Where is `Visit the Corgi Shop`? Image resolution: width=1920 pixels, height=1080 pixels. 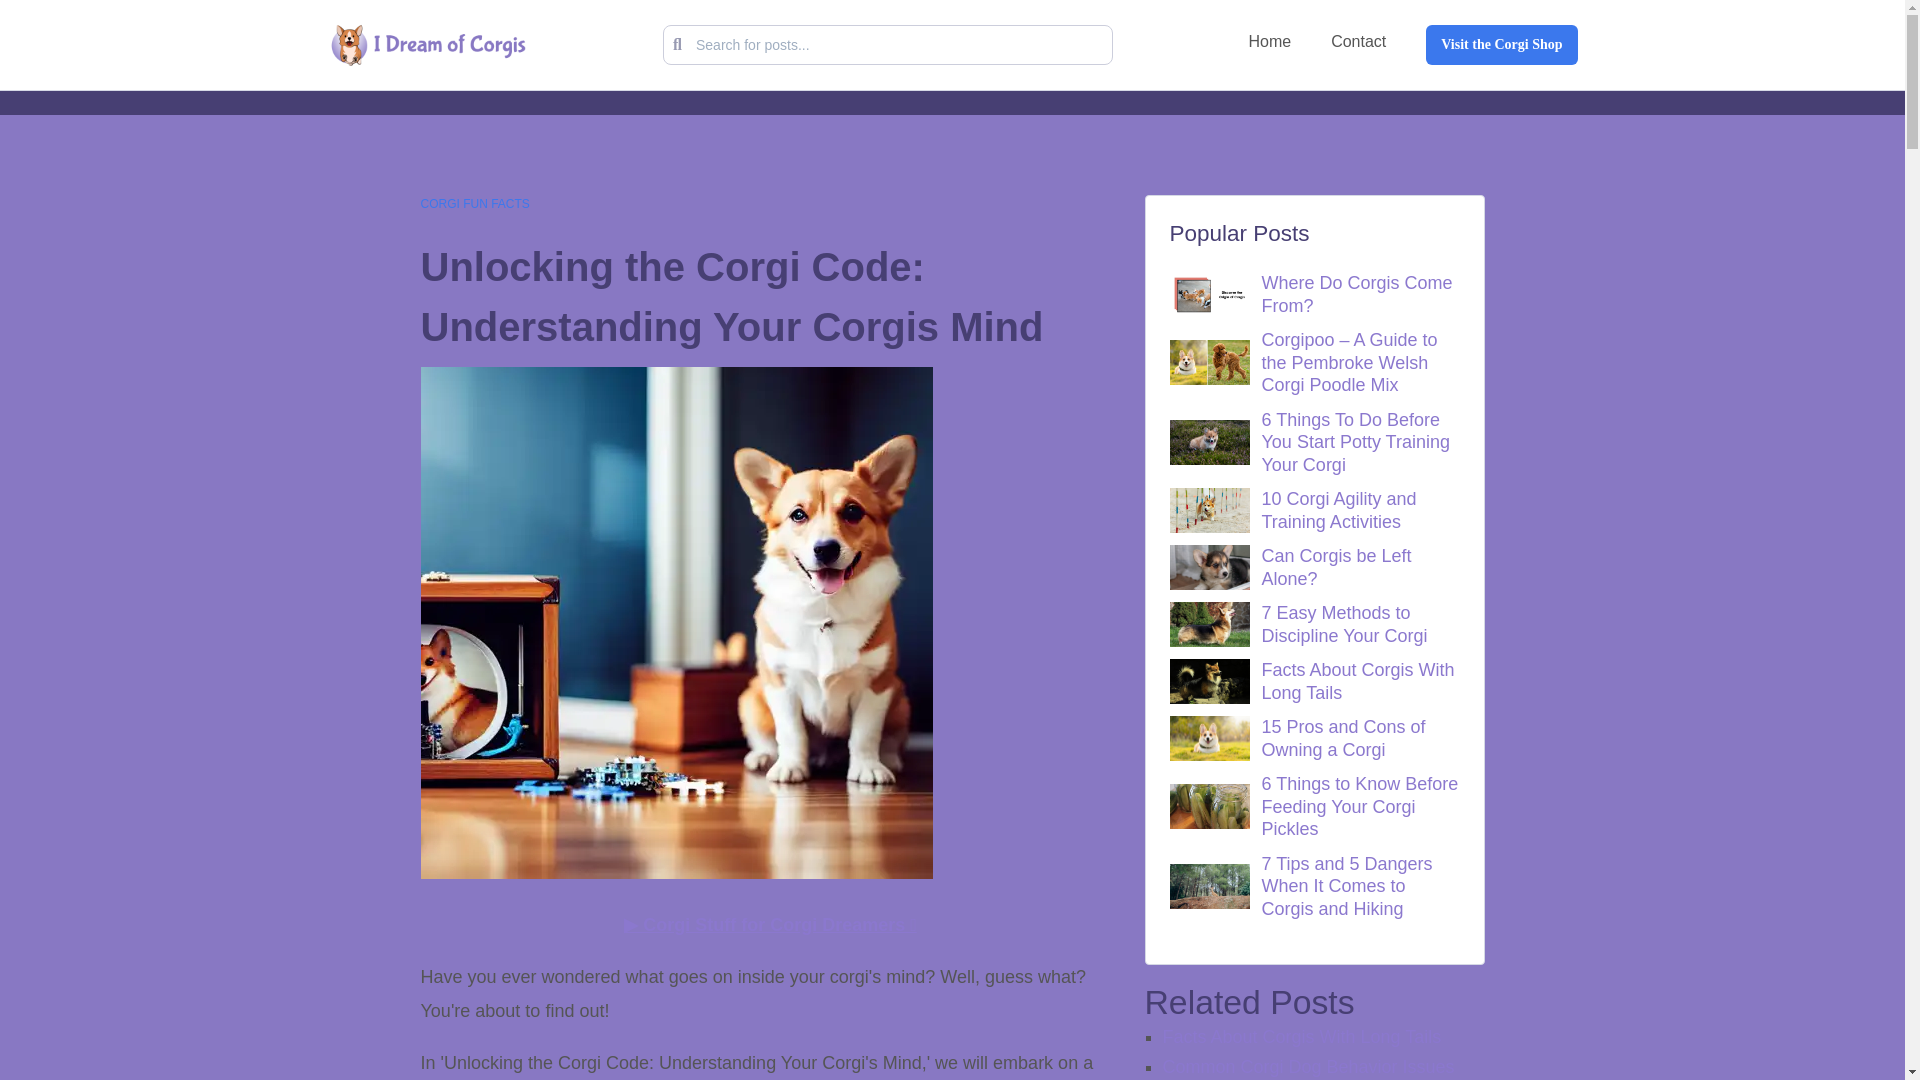 Visit the Corgi Shop is located at coordinates (1501, 44).